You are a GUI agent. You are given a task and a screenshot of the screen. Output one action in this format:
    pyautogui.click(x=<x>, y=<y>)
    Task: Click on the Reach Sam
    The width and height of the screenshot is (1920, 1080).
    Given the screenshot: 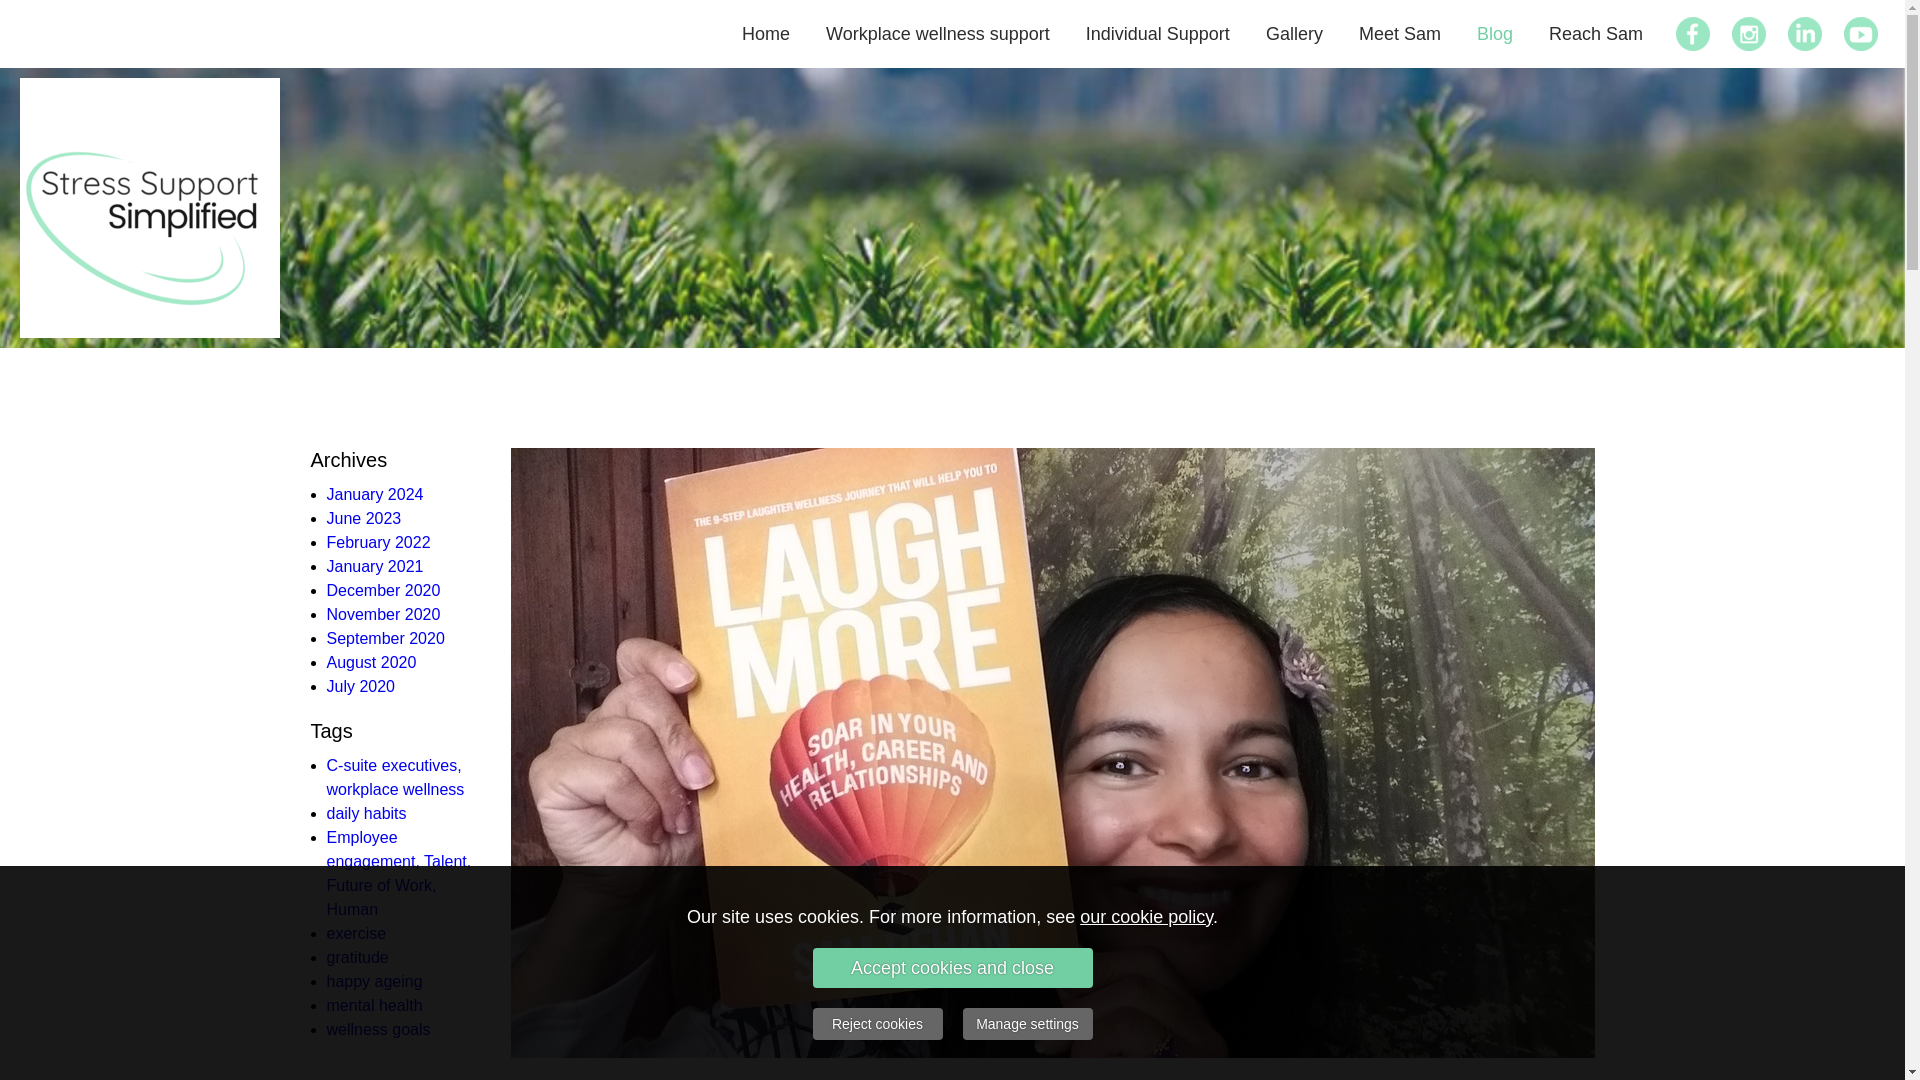 What is the action you would take?
    pyautogui.click(x=1595, y=34)
    